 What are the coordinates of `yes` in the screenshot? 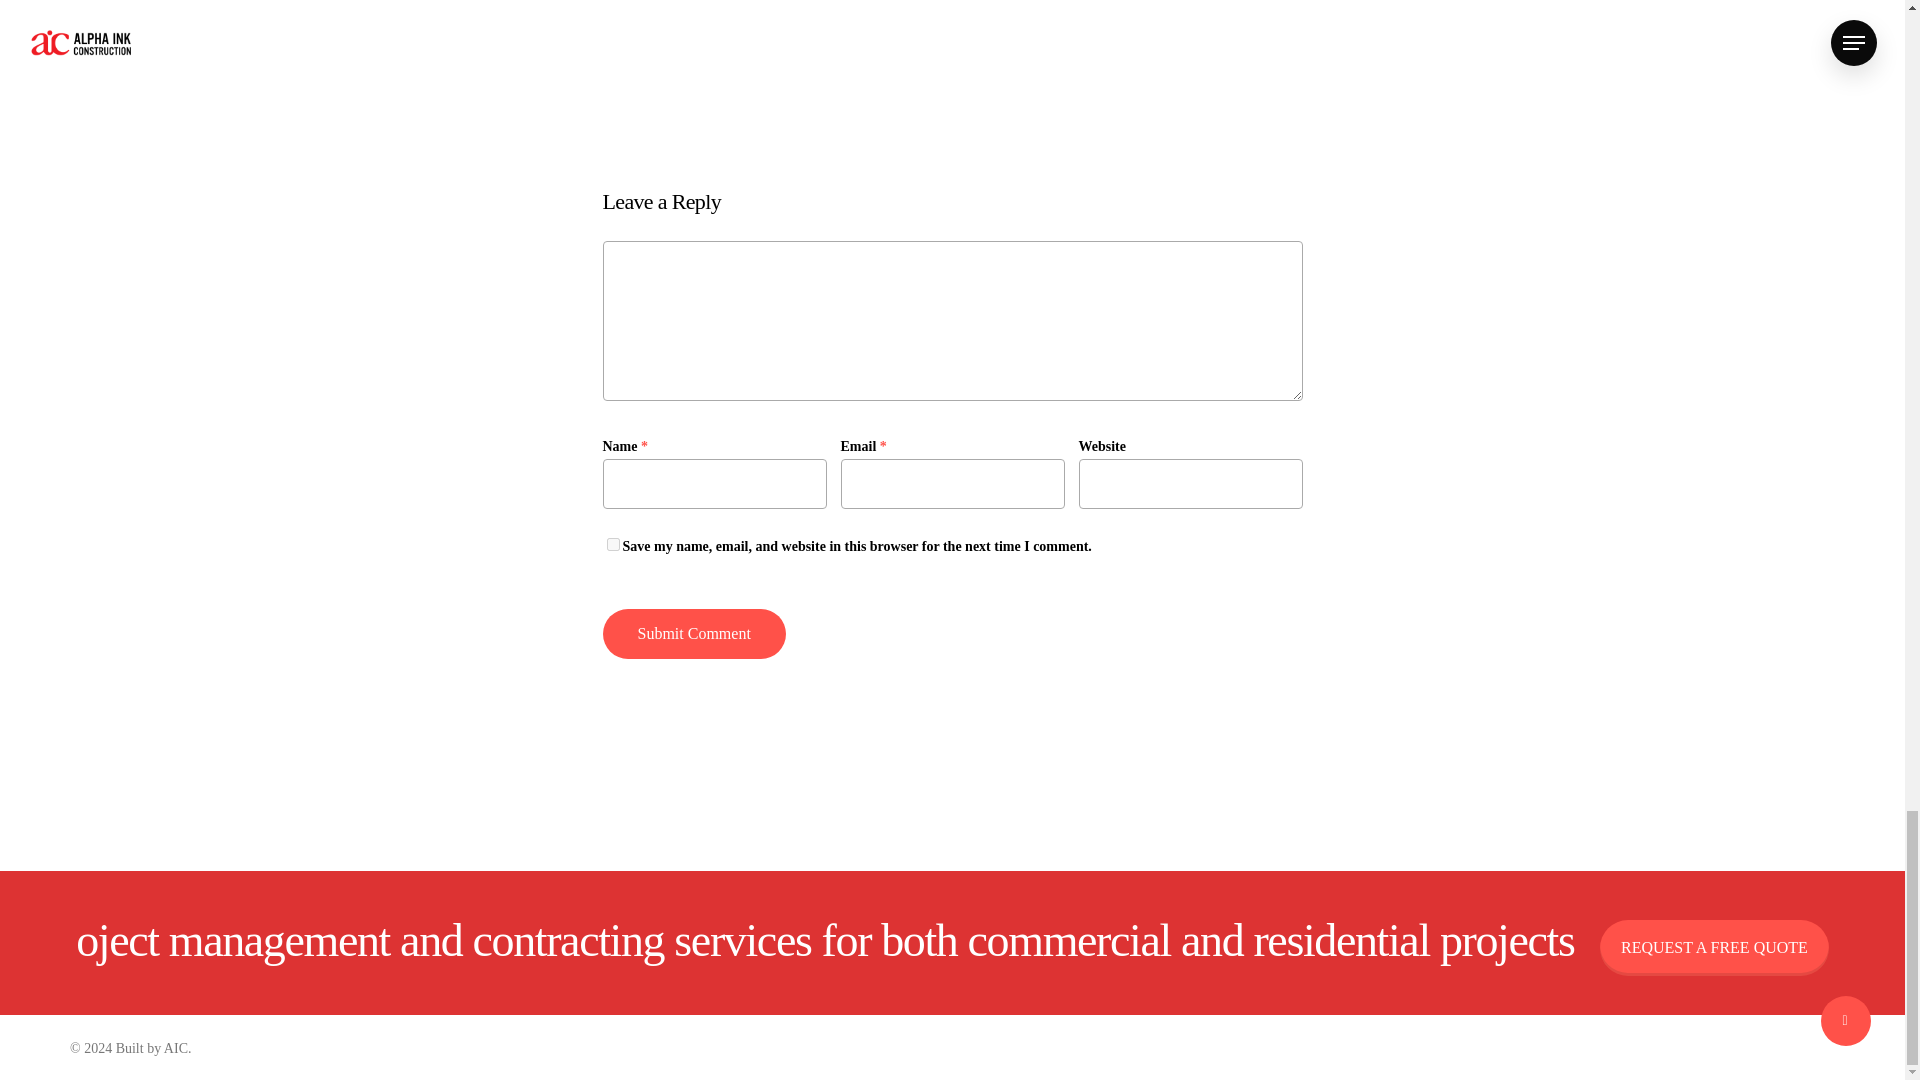 It's located at (612, 544).